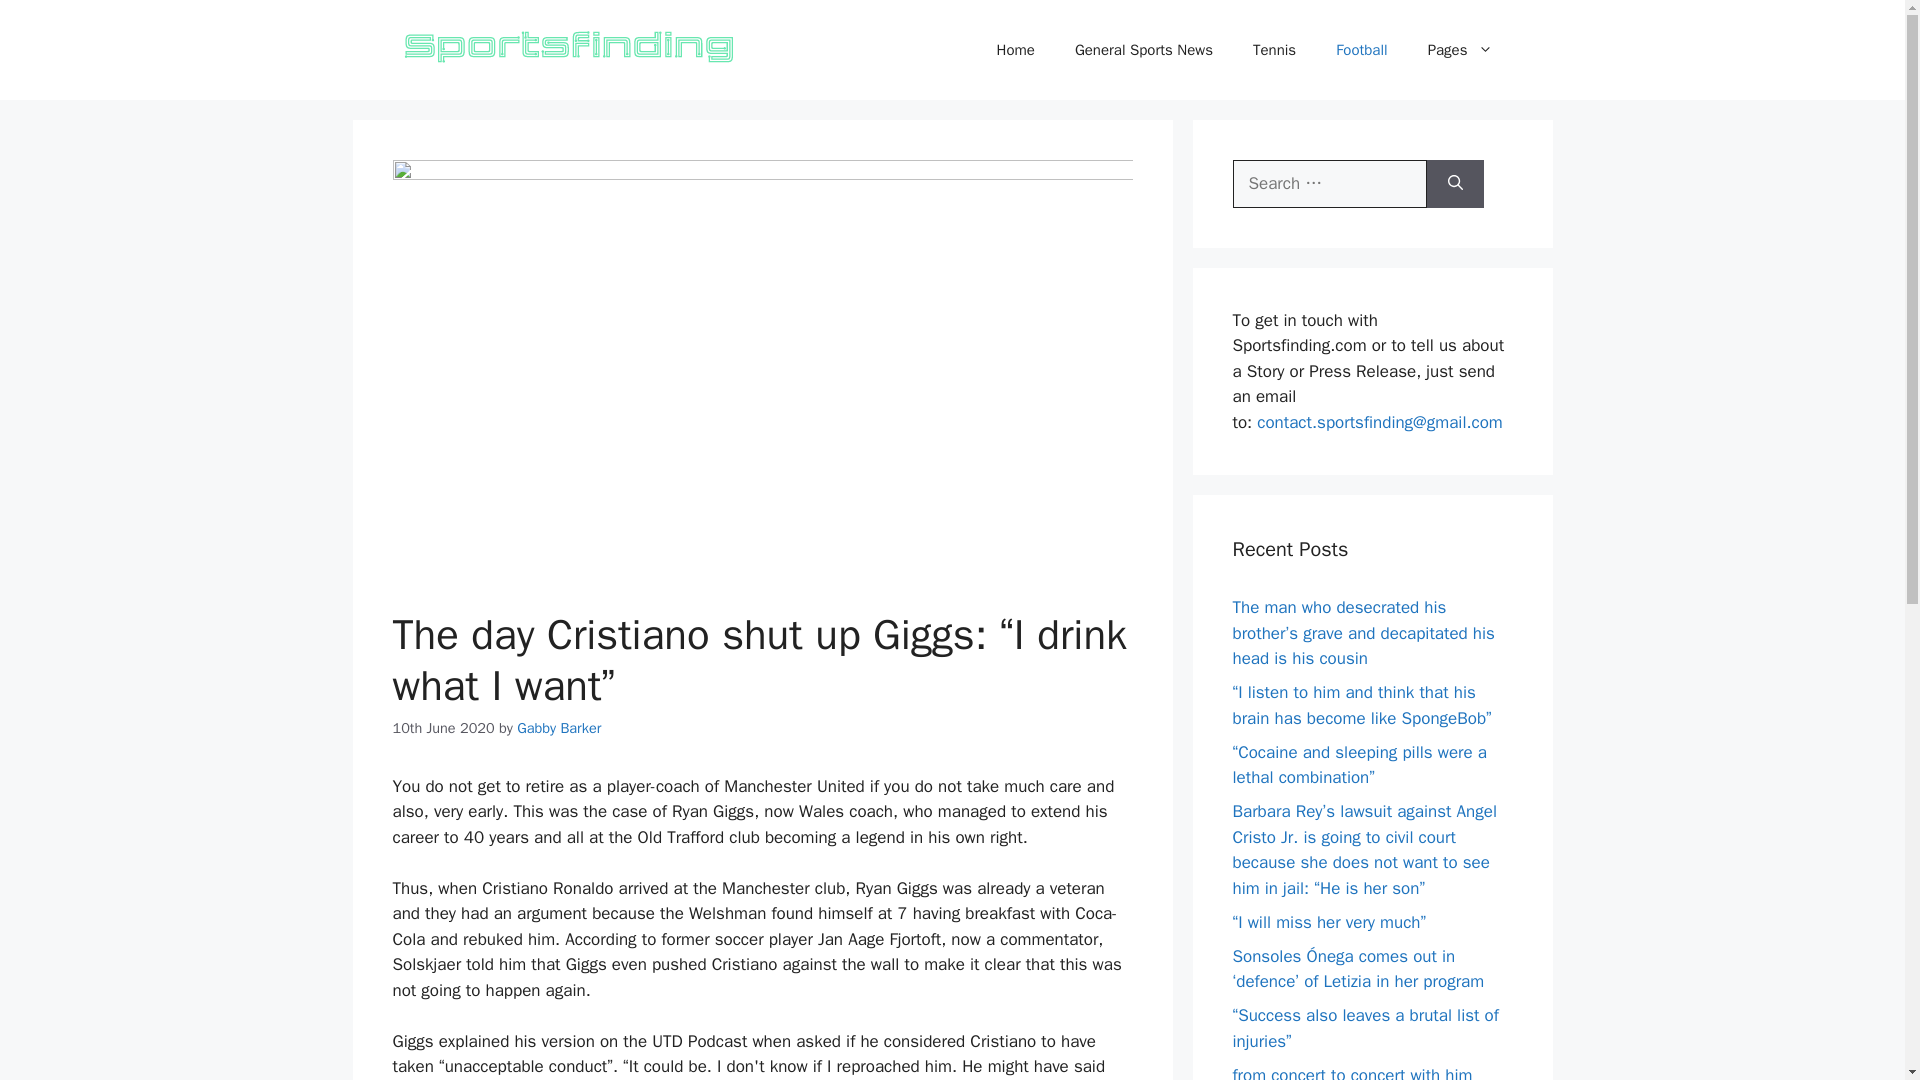 The image size is (1920, 1080). Describe the element at coordinates (1016, 50) in the screenshot. I see `Home` at that location.